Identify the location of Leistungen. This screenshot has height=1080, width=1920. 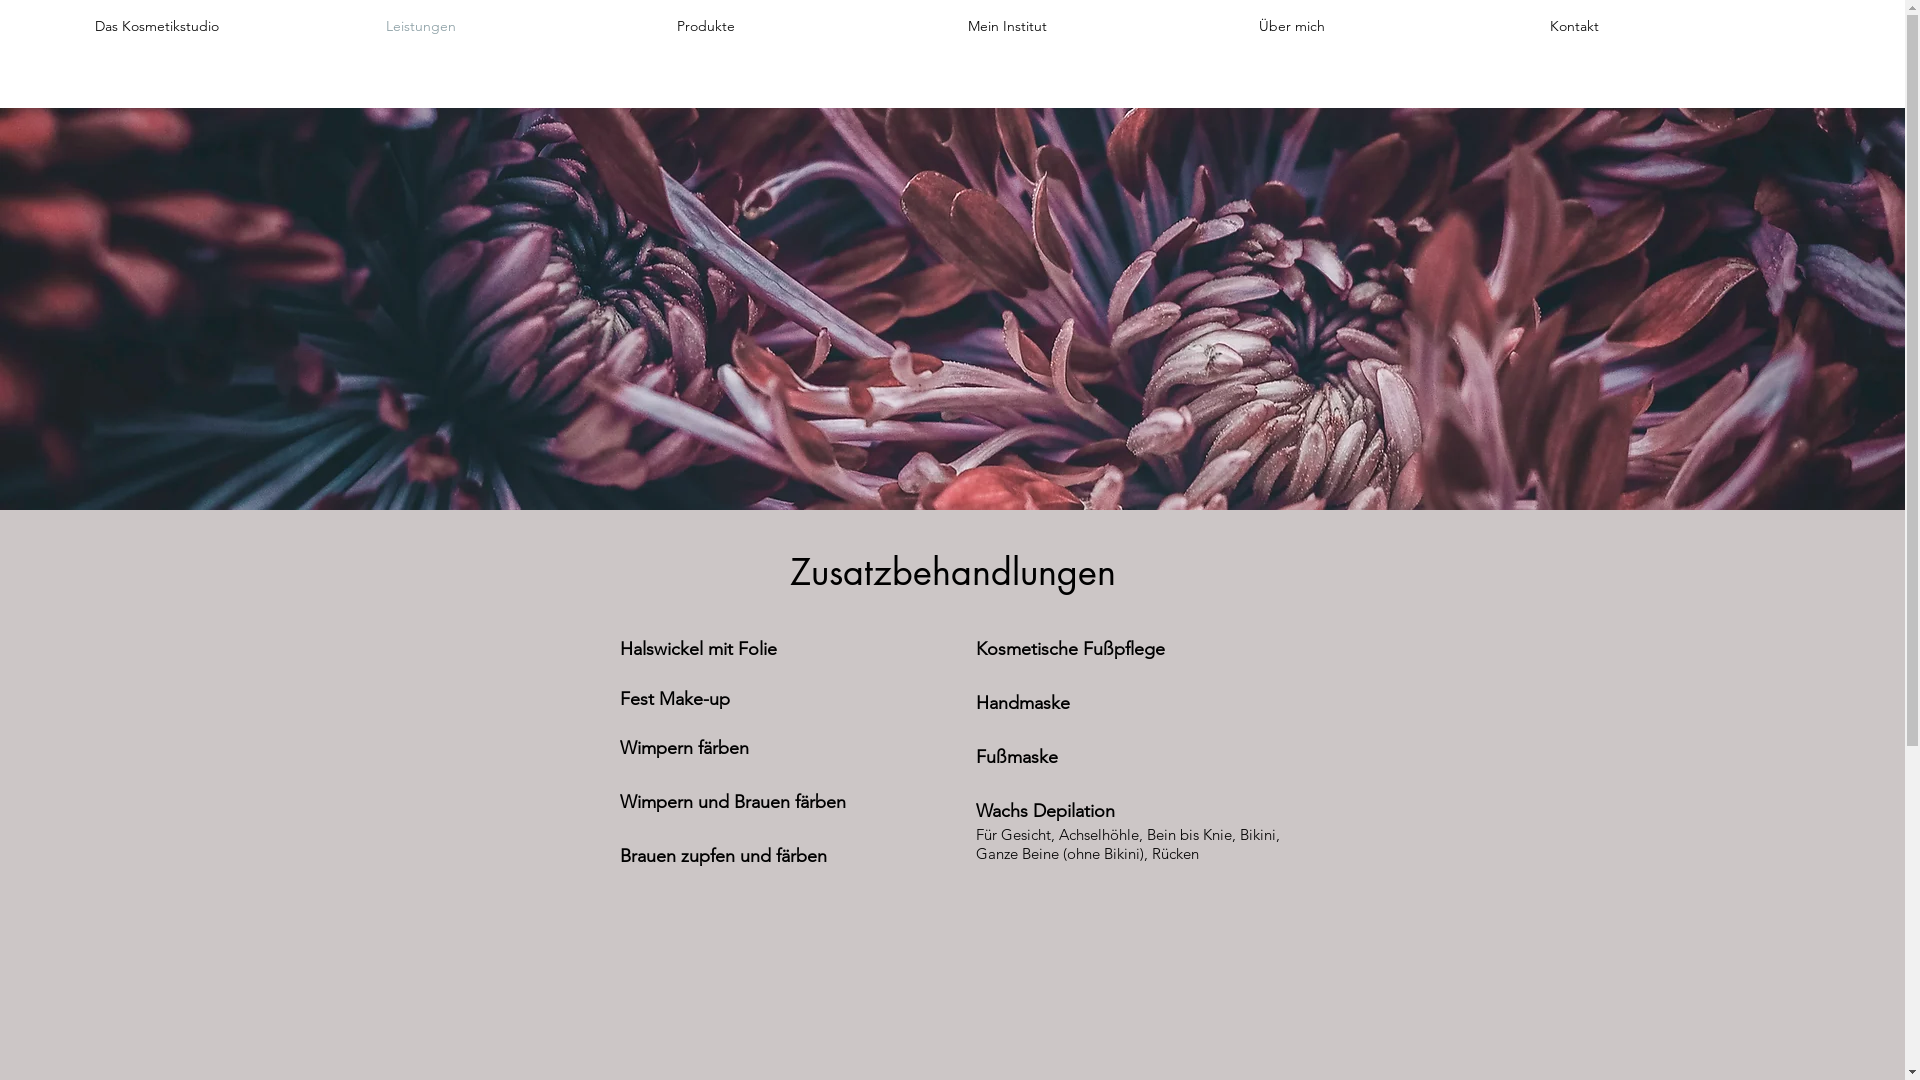
(516, 26).